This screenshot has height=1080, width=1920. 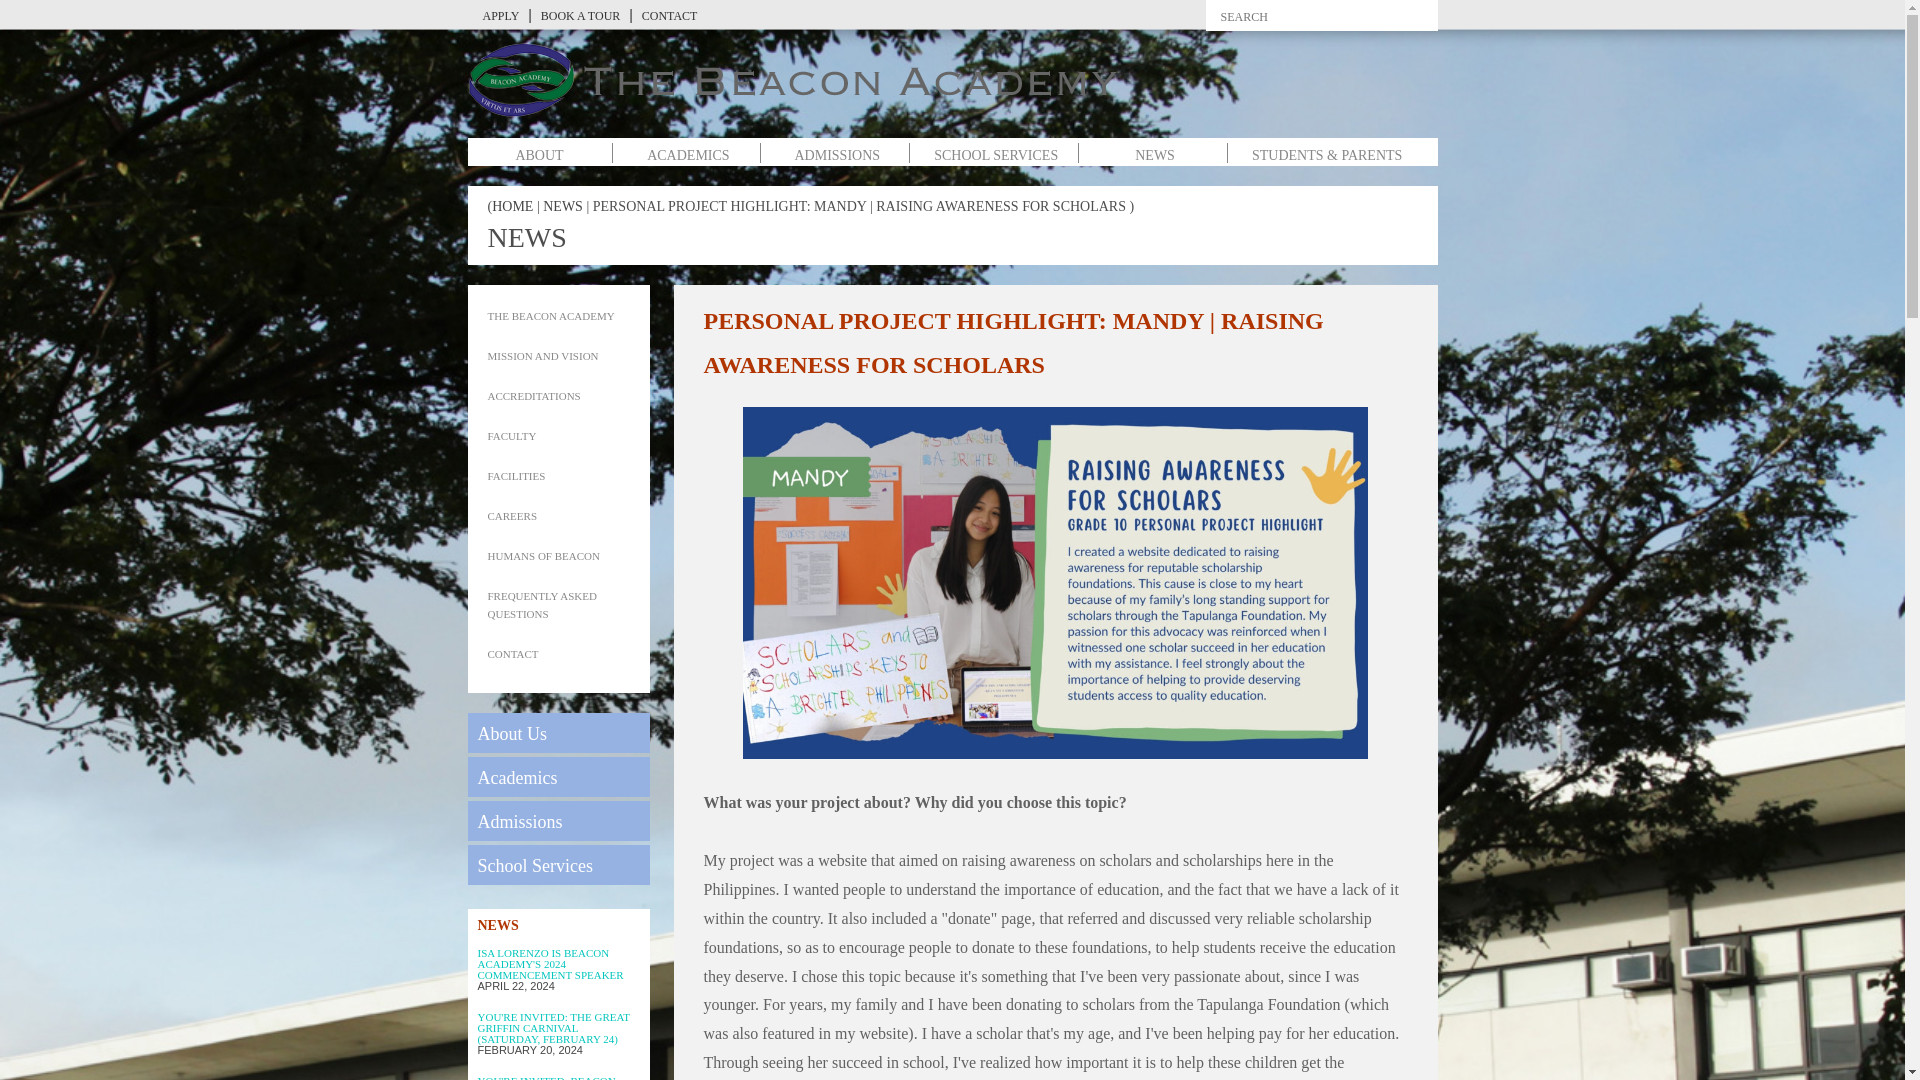 I want to click on ABOUT, so click(x=538, y=155).